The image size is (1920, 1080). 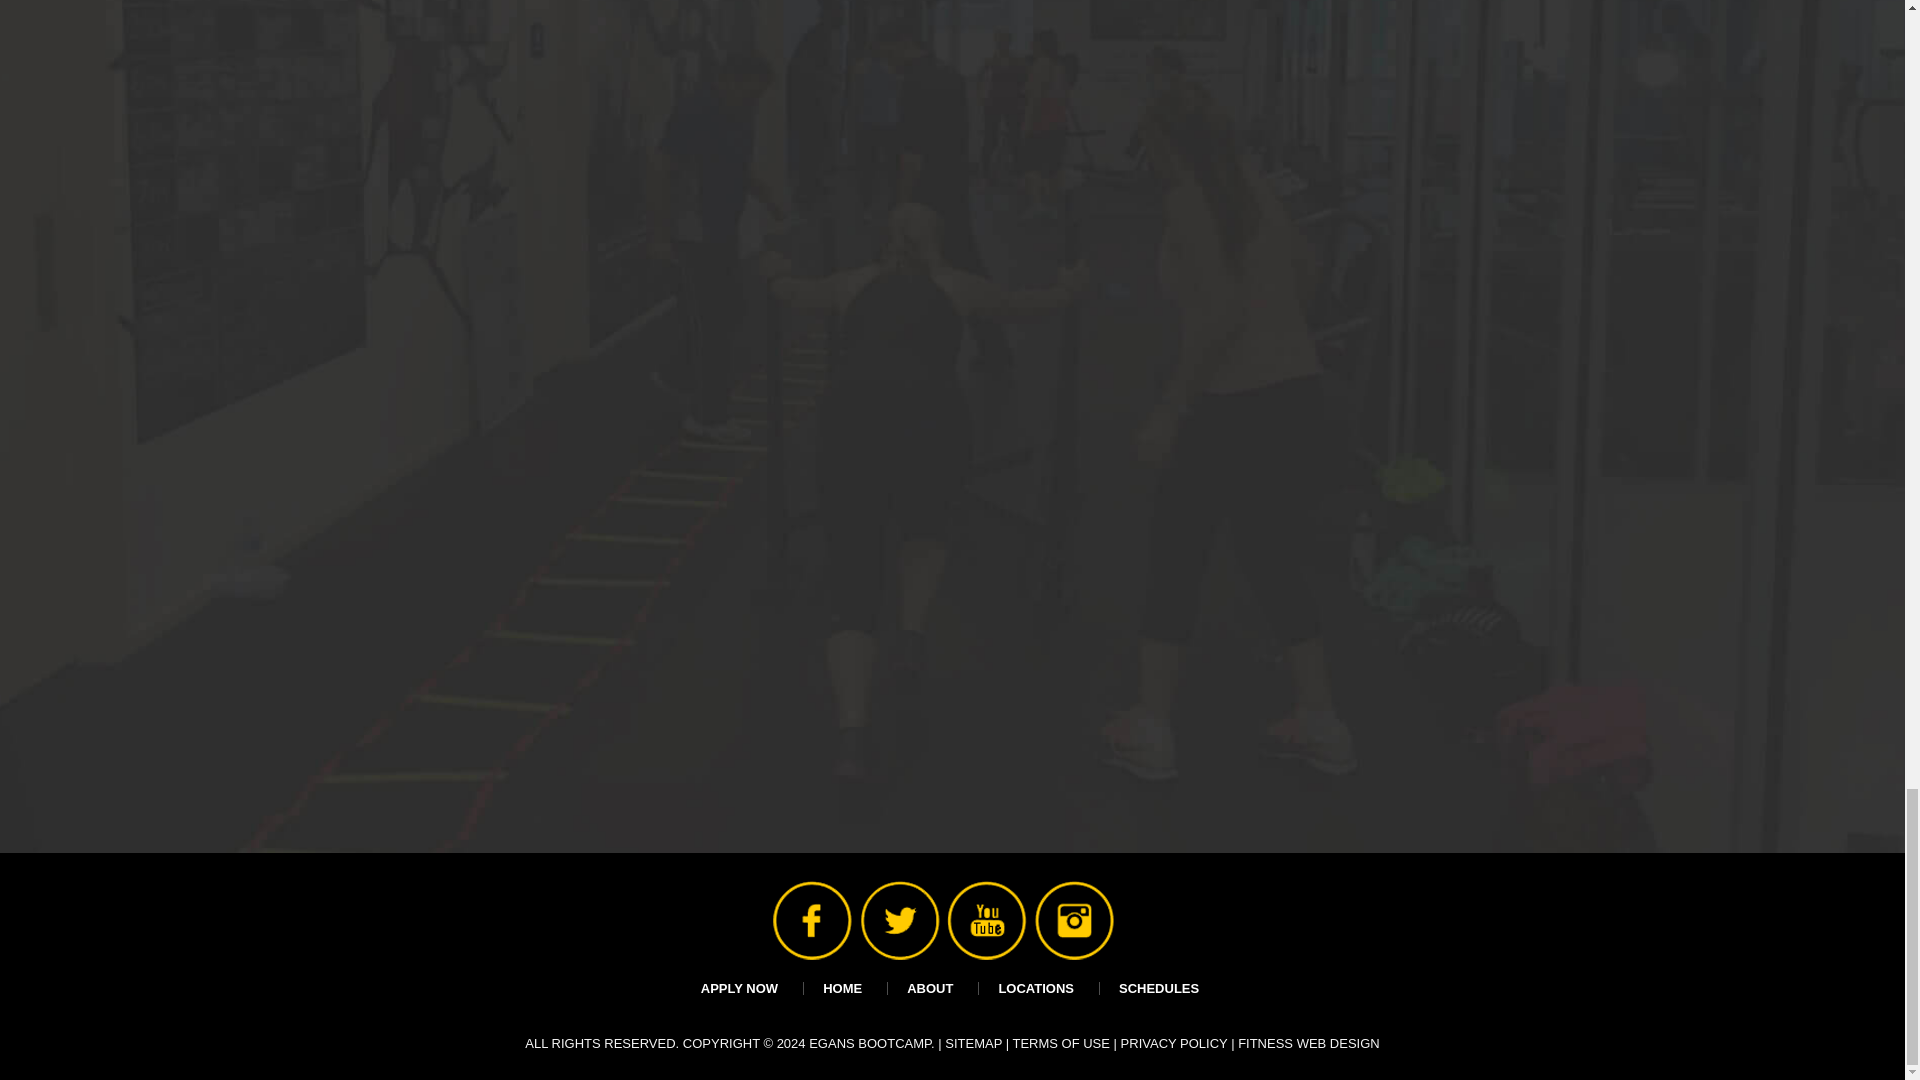 I want to click on HOME, so click(x=842, y=988).